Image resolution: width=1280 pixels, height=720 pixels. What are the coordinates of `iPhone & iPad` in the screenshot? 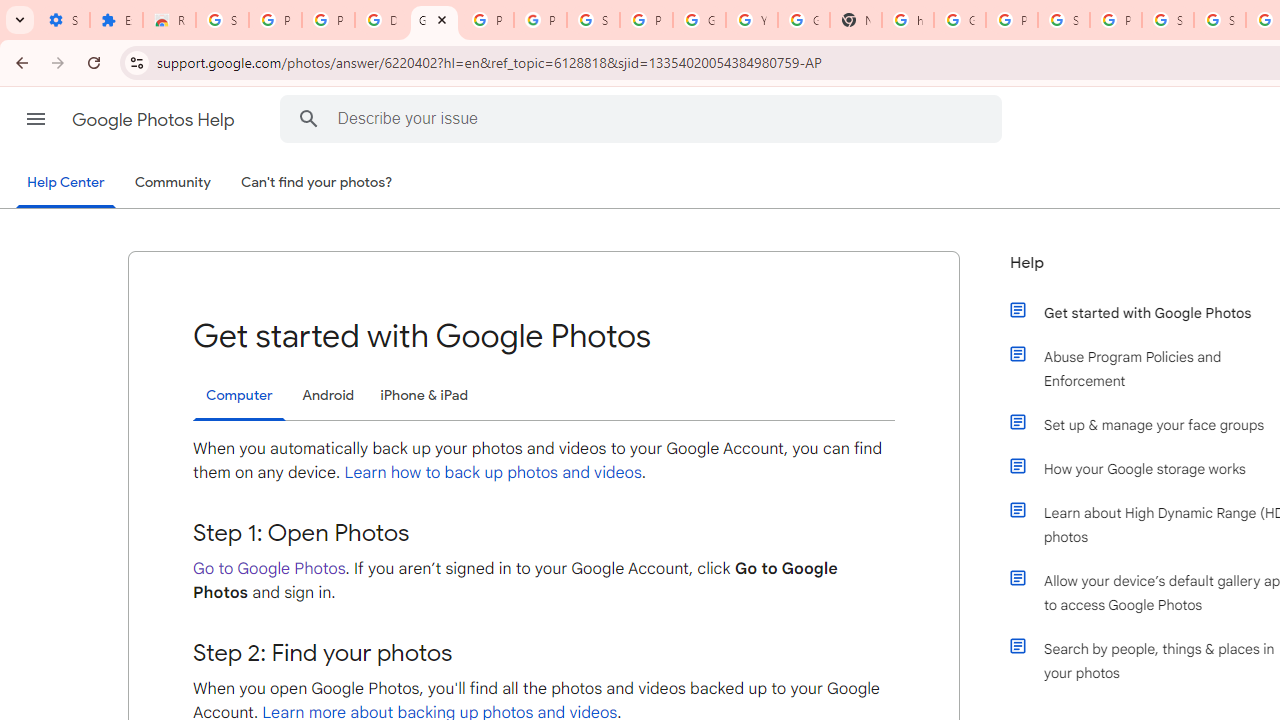 It's located at (424, 396).